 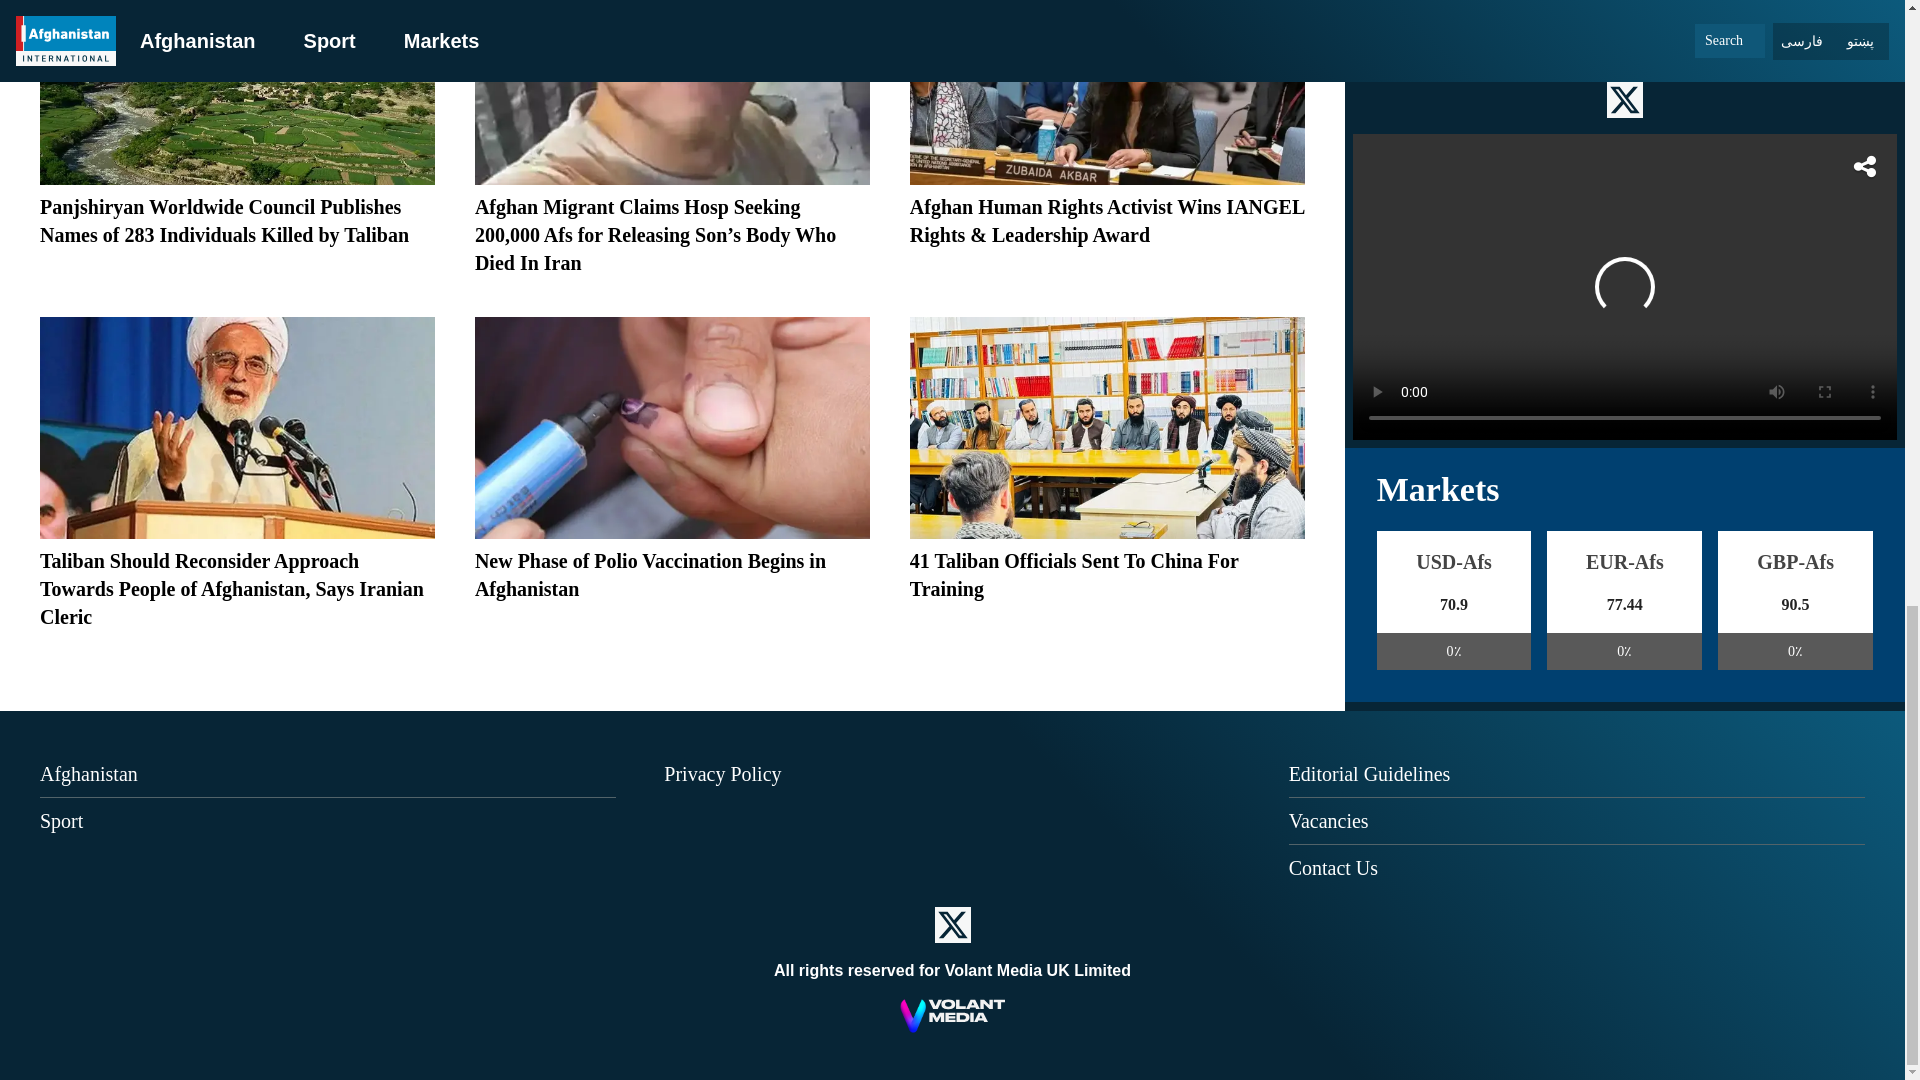 What do you see at coordinates (1333, 868) in the screenshot?
I see `Contact Us` at bounding box center [1333, 868].